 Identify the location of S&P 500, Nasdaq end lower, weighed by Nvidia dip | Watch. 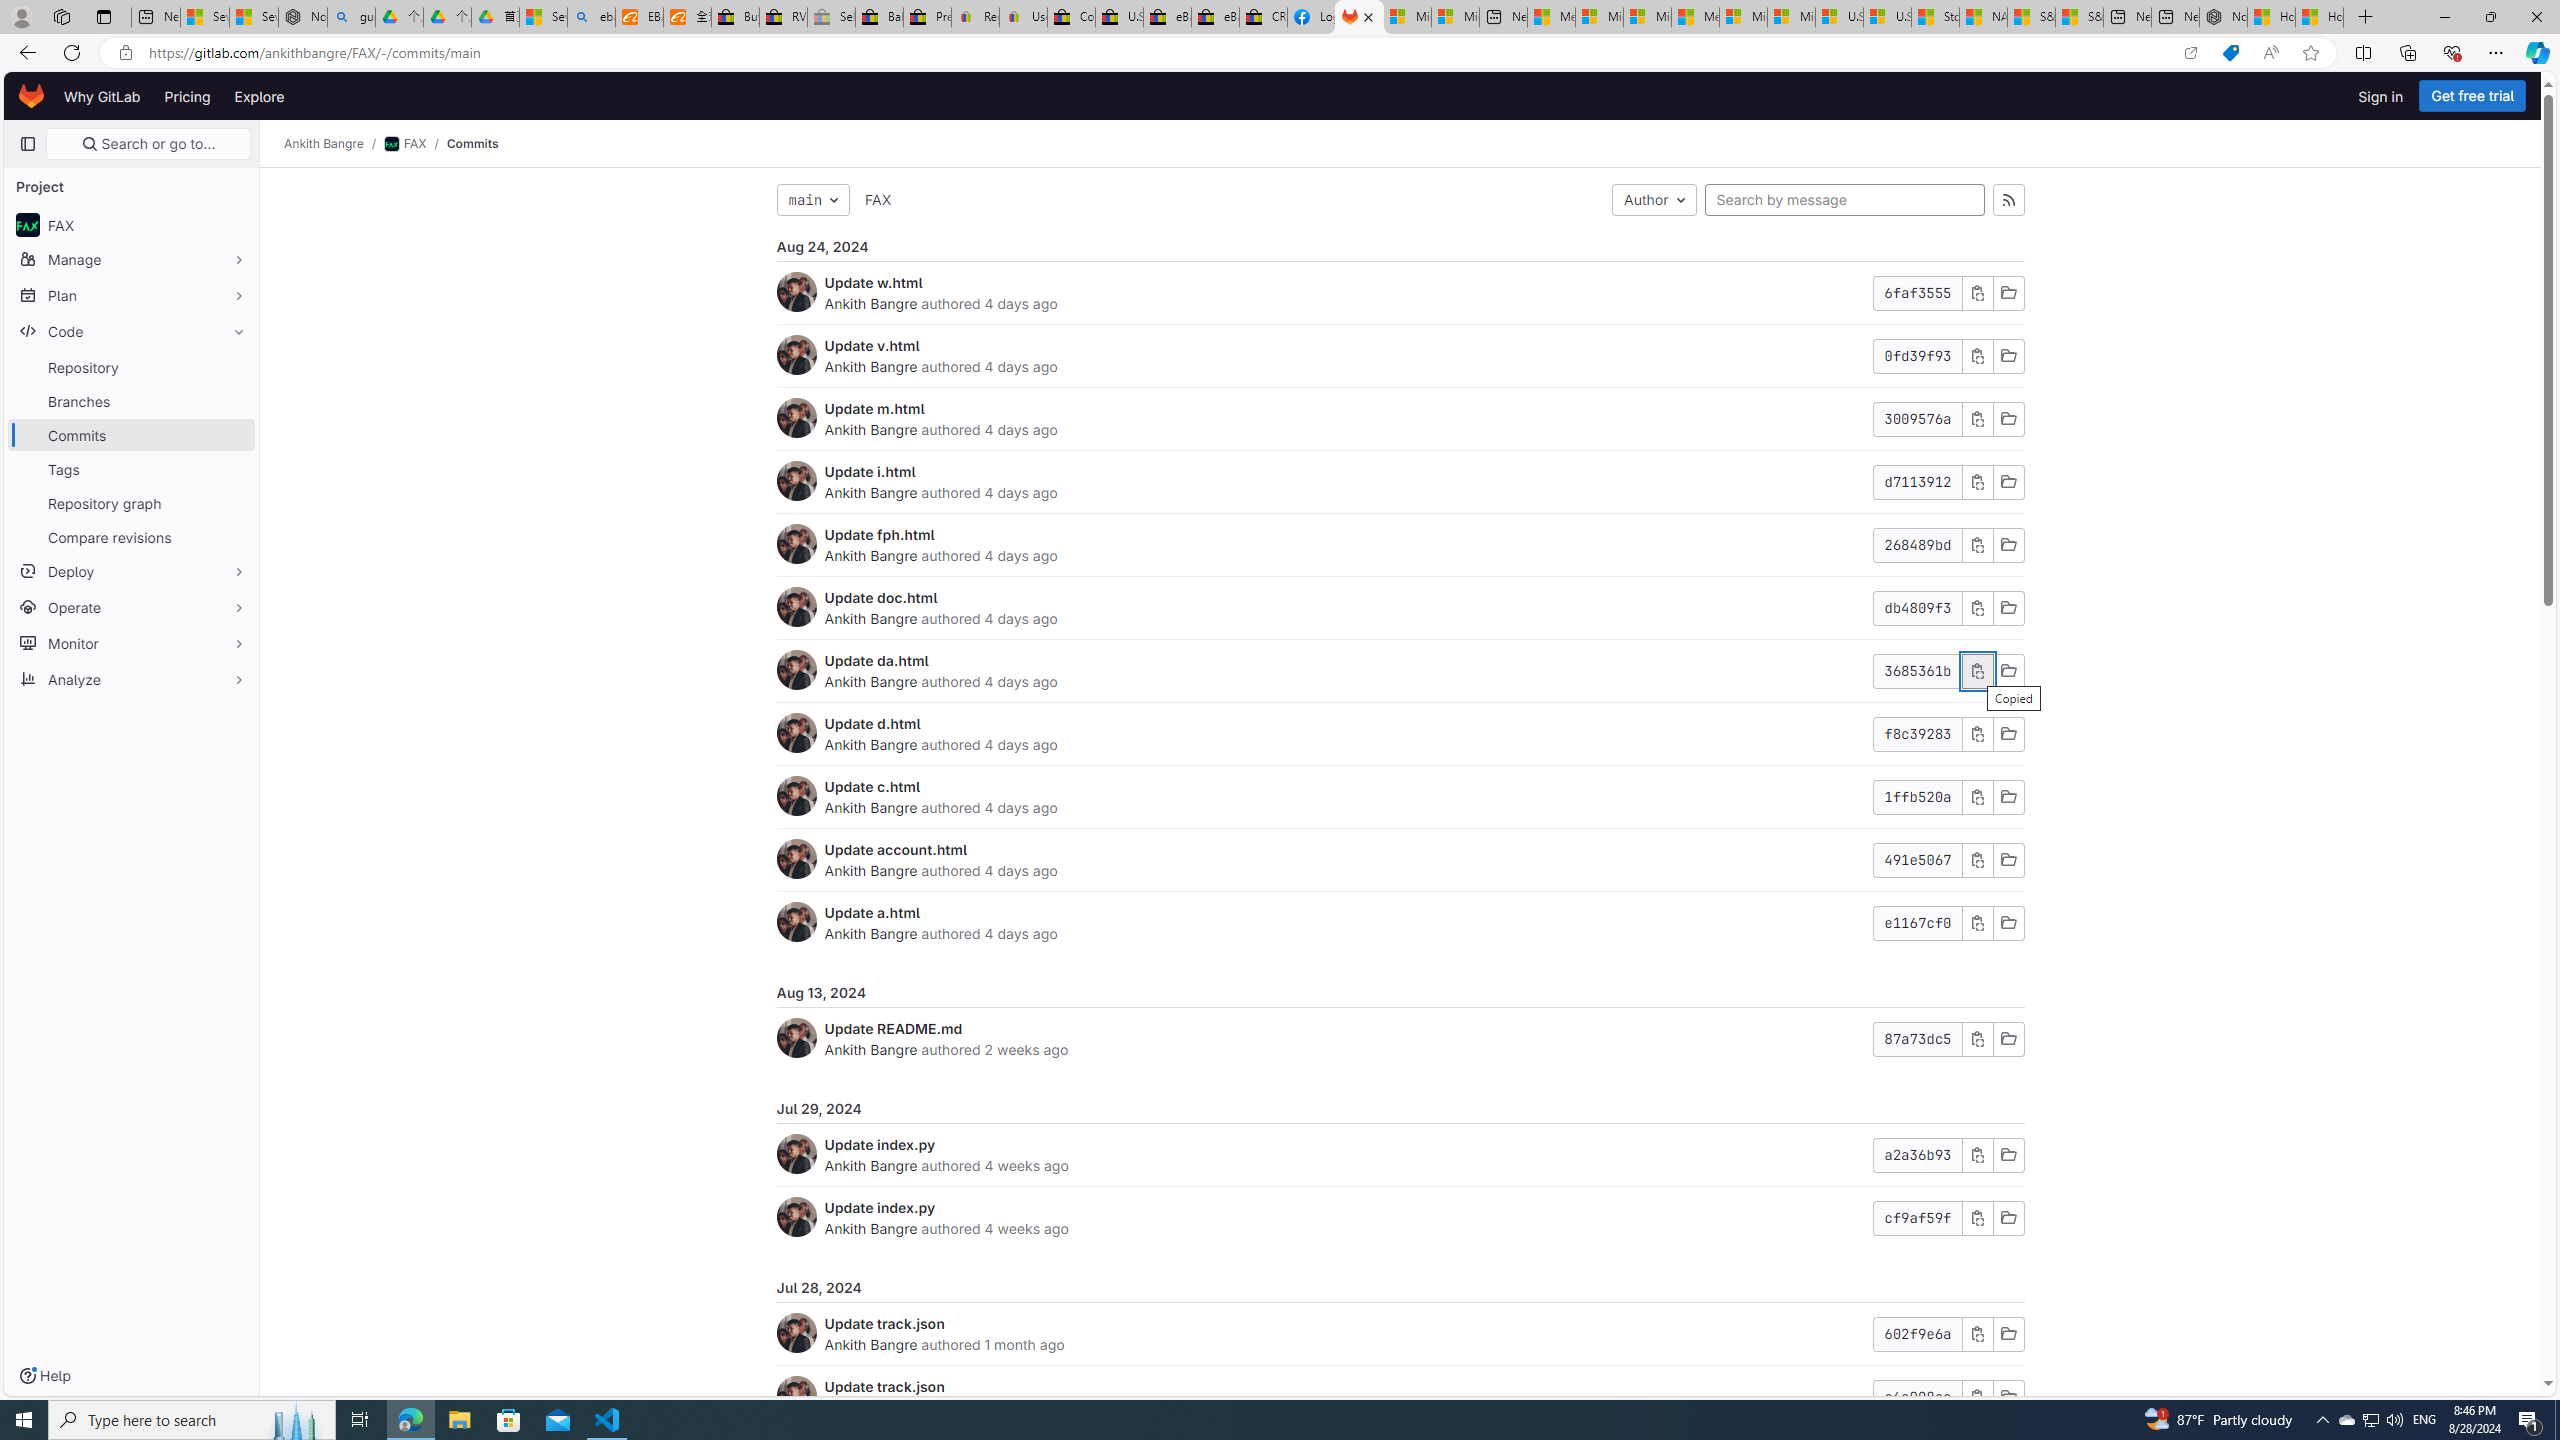
(2080, 17).